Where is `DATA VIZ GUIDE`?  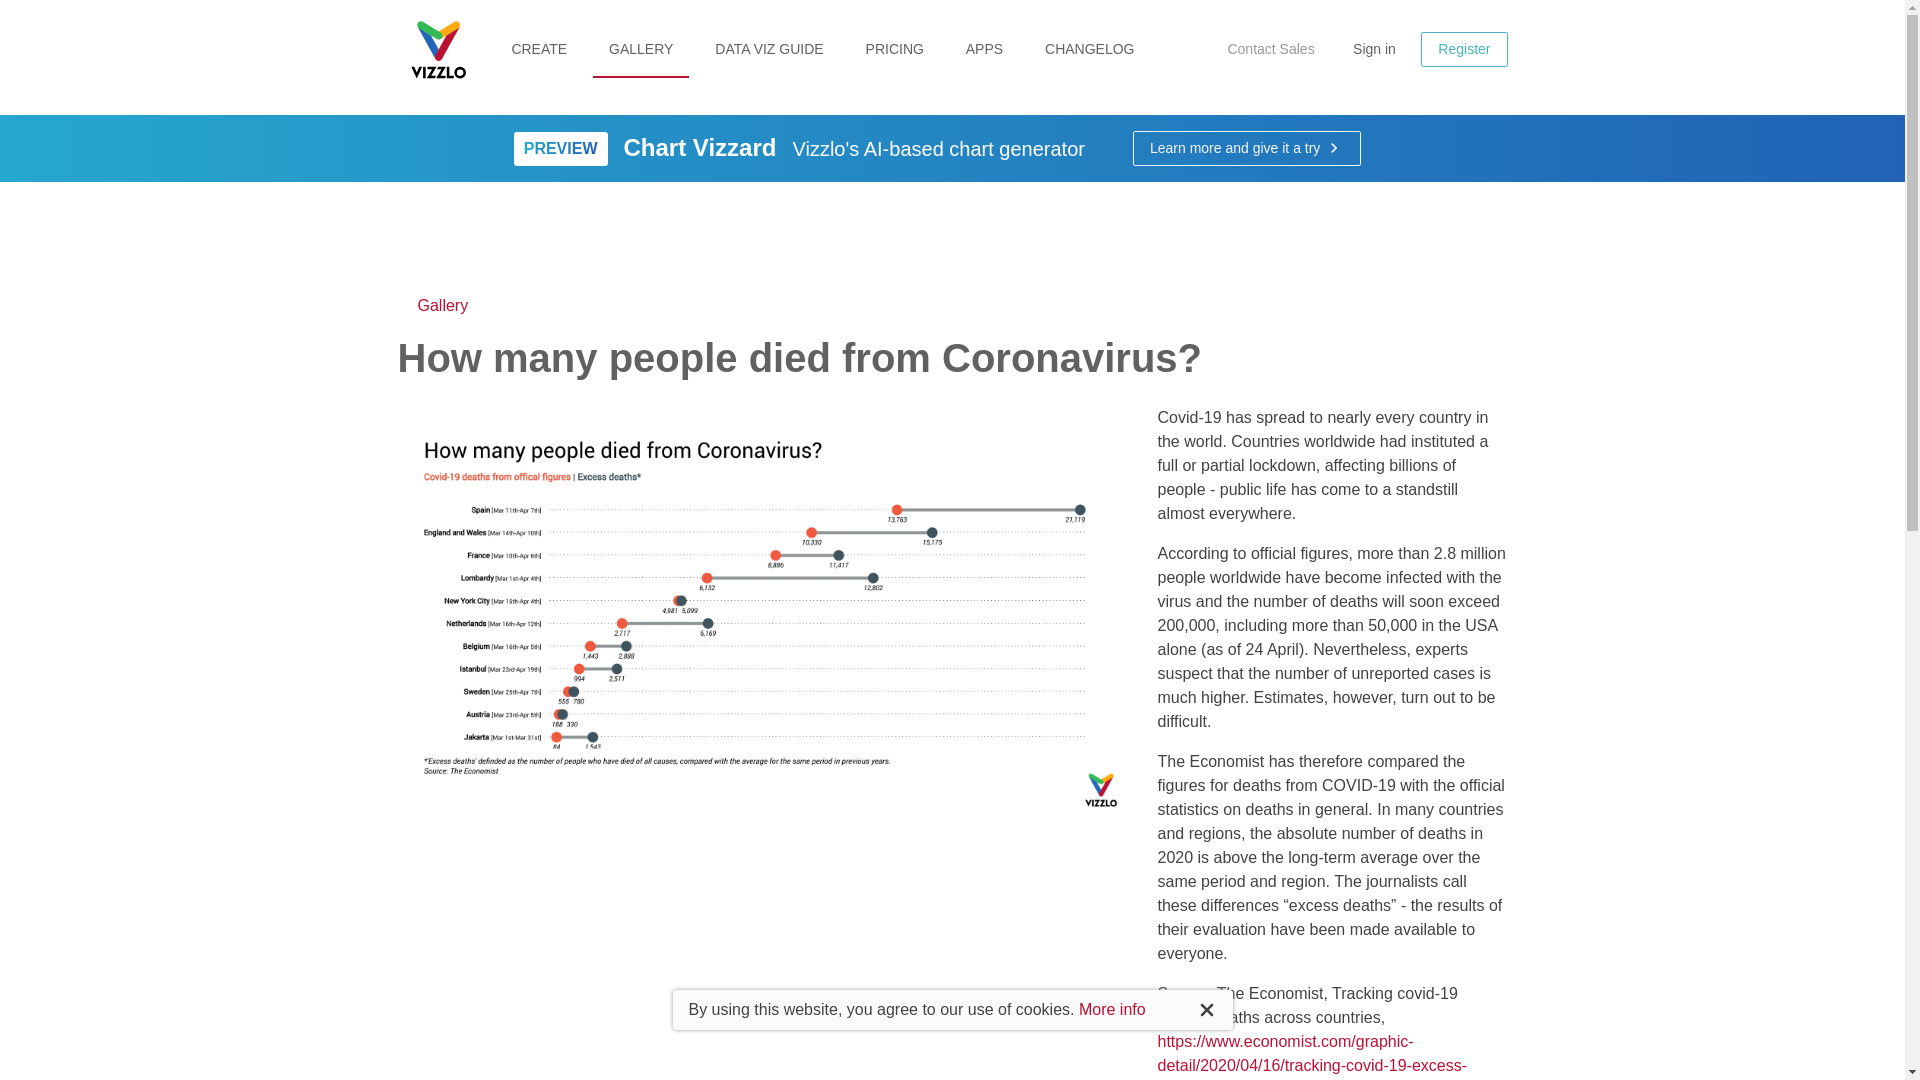
DATA VIZ GUIDE is located at coordinates (768, 50).